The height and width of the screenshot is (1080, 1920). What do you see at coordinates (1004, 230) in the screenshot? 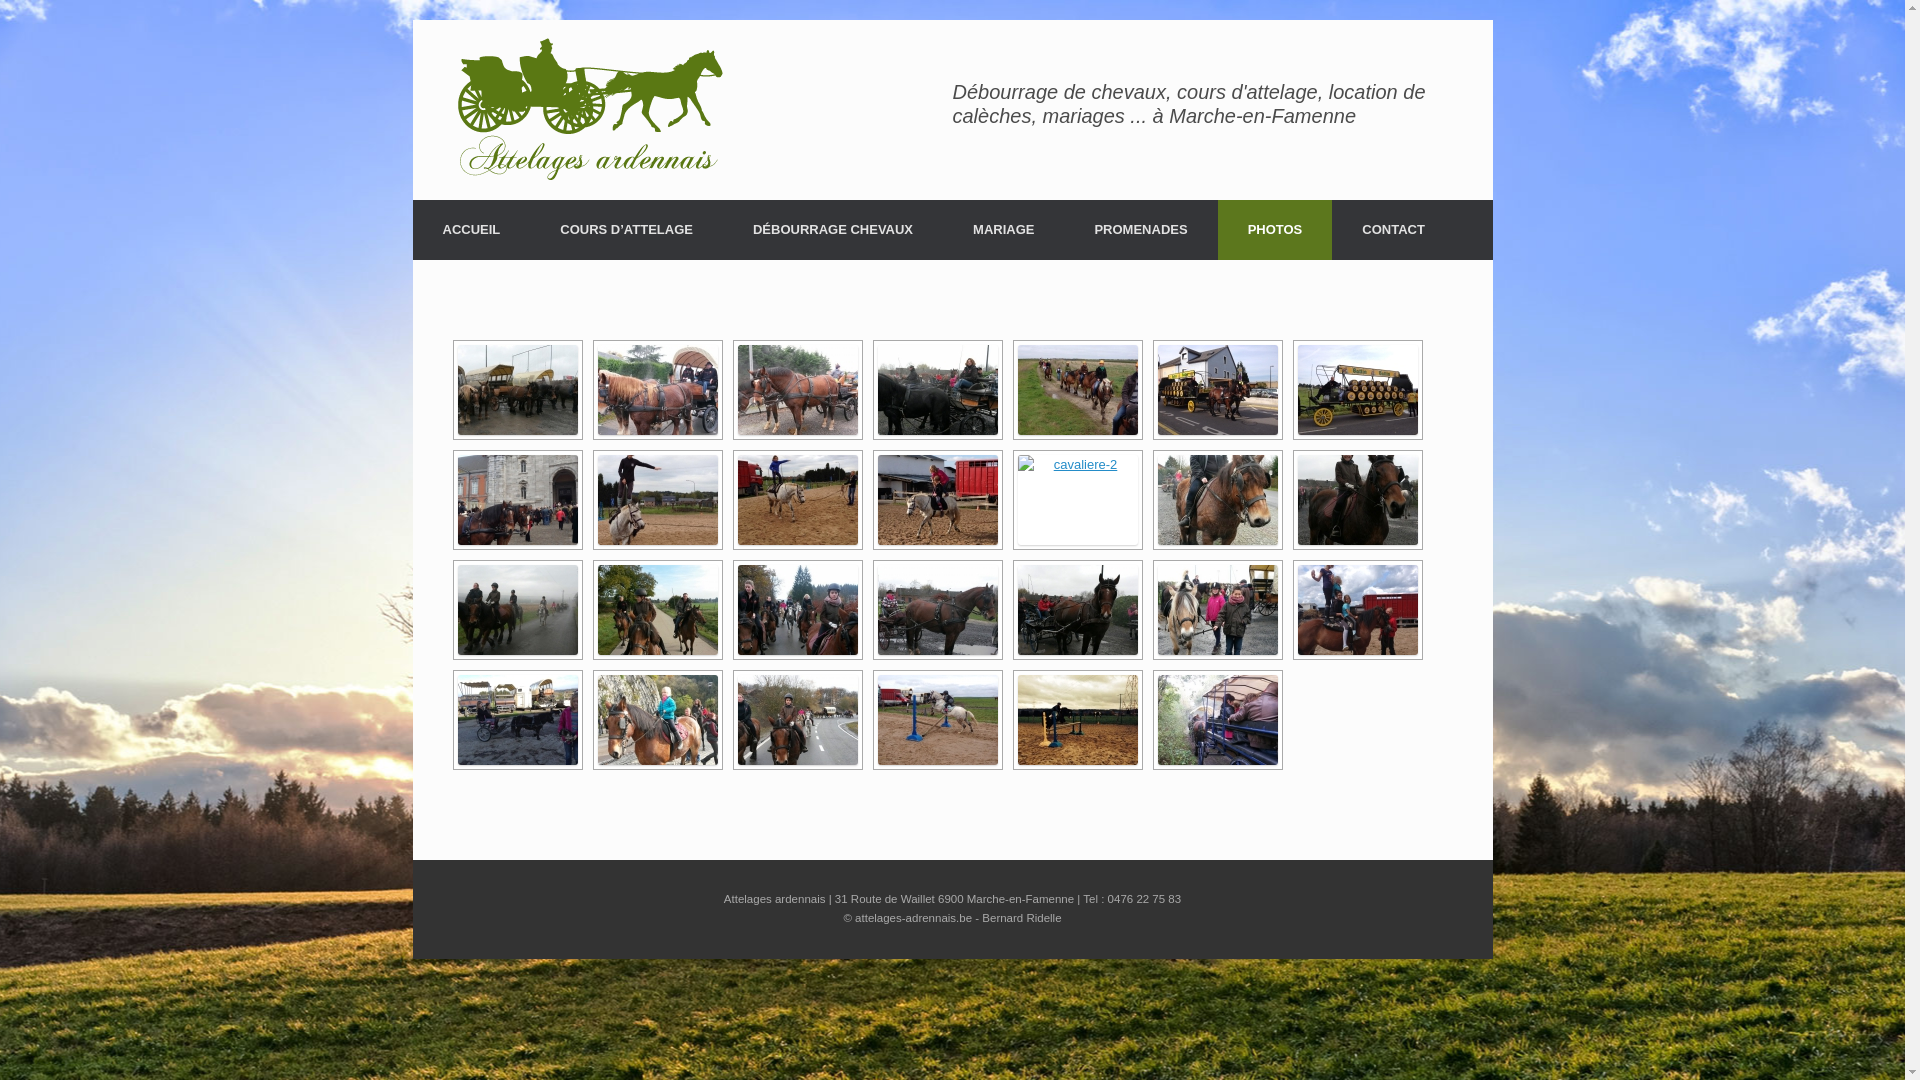
I see `MARIAGE` at bounding box center [1004, 230].